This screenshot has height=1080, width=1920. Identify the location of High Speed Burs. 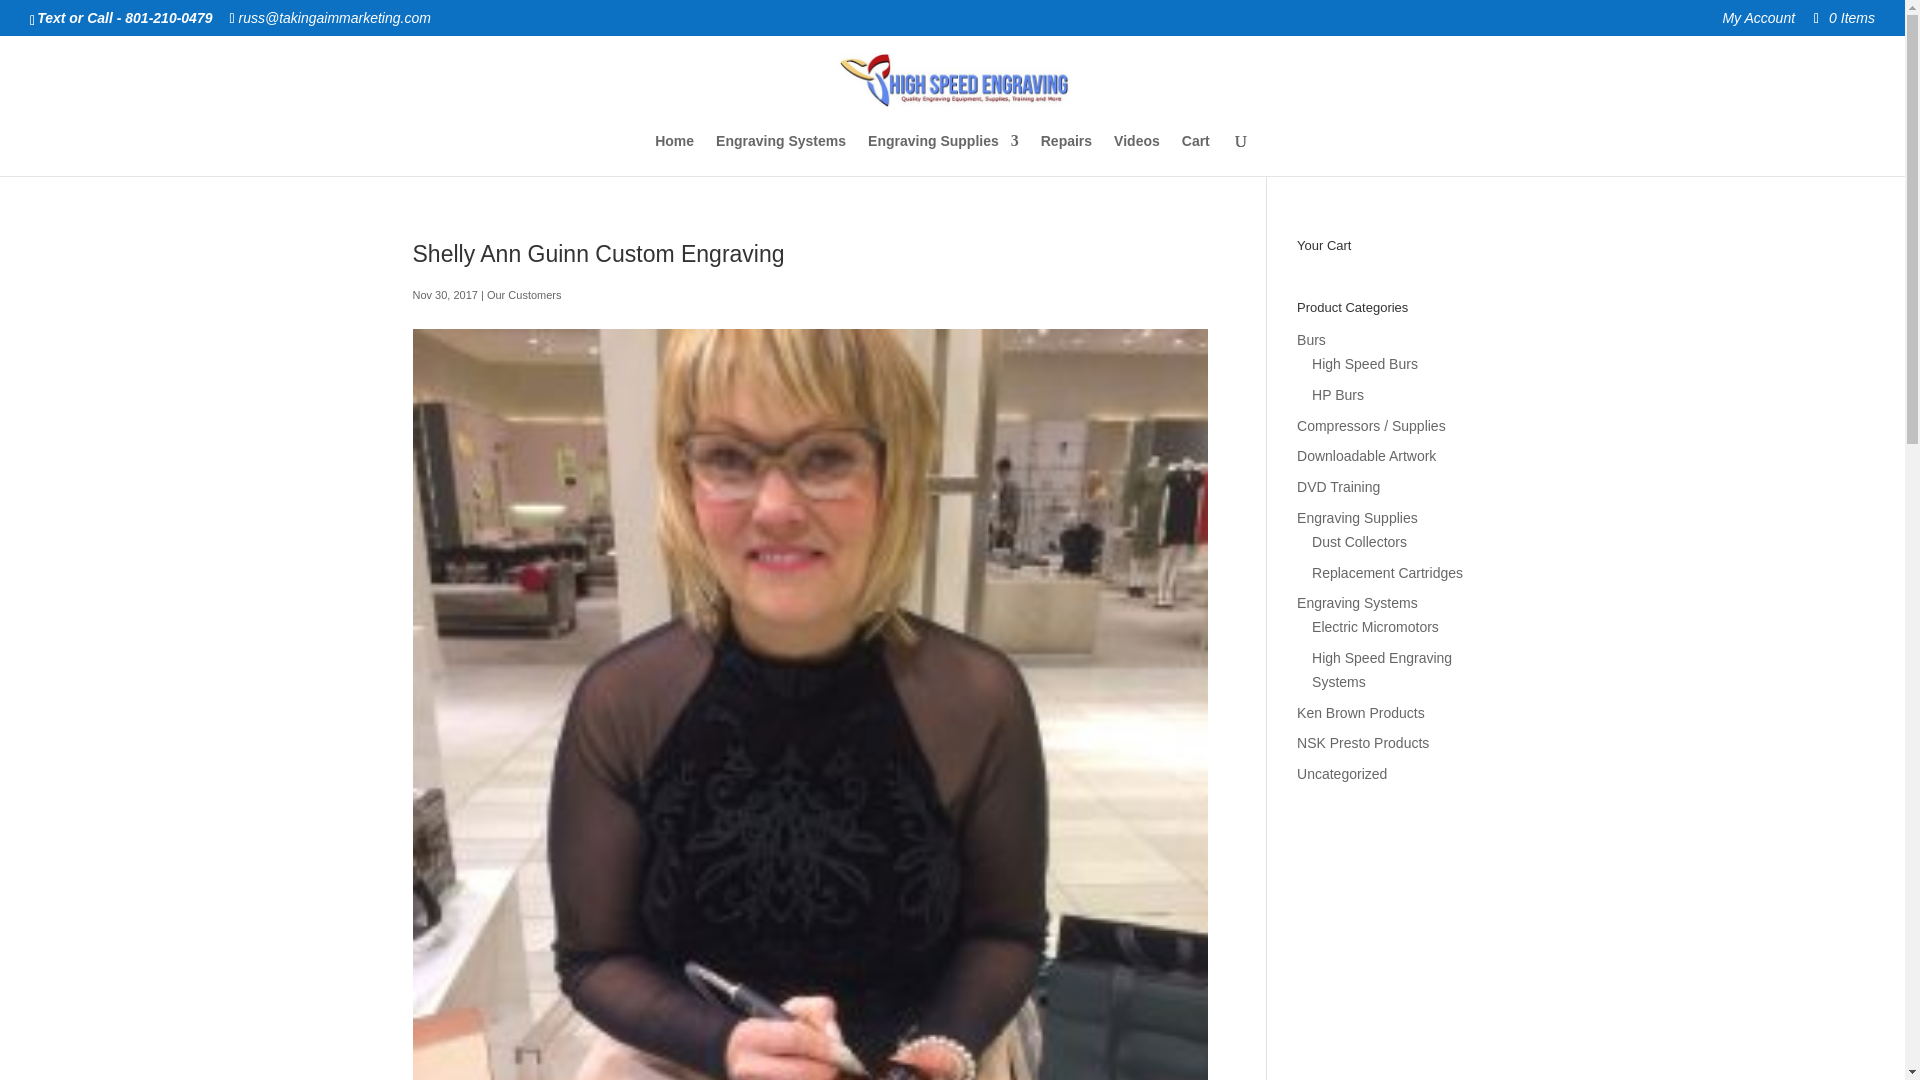
(1364, 364).